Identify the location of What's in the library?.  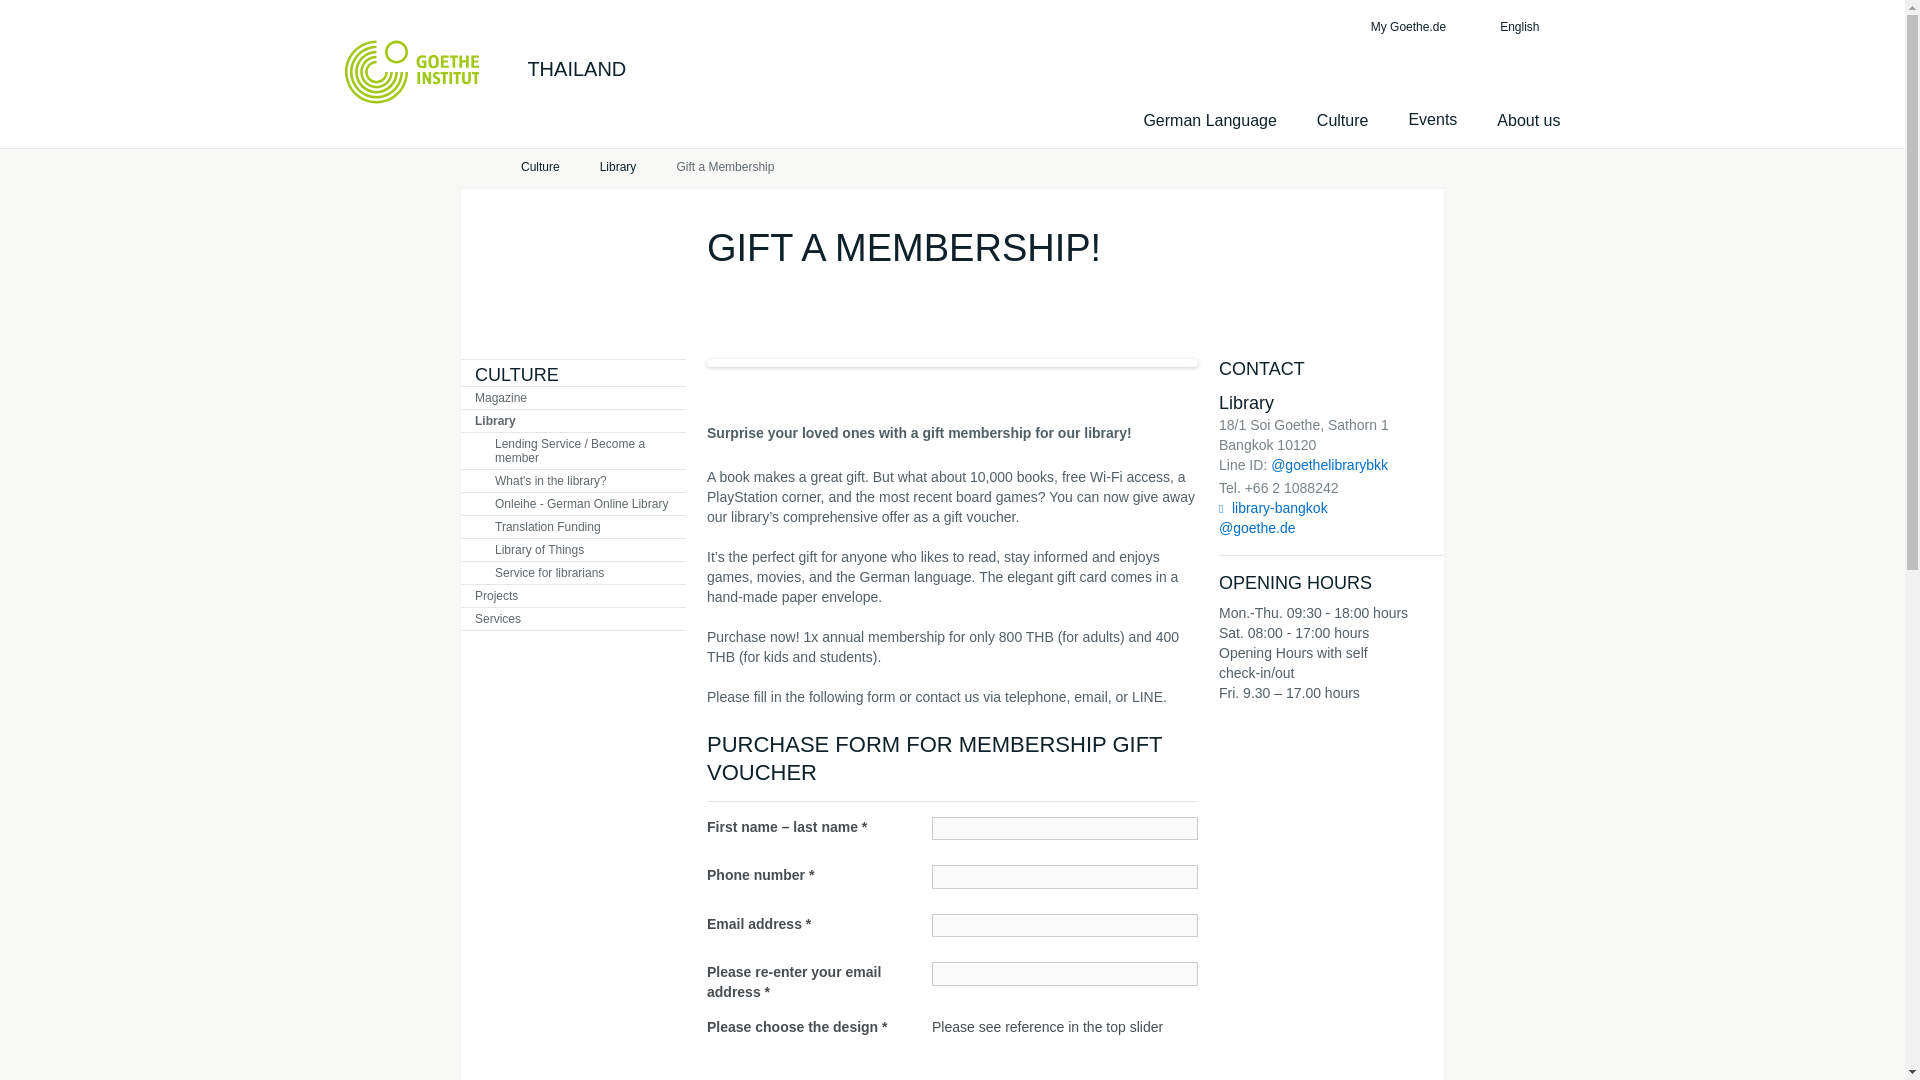
(572, 480).